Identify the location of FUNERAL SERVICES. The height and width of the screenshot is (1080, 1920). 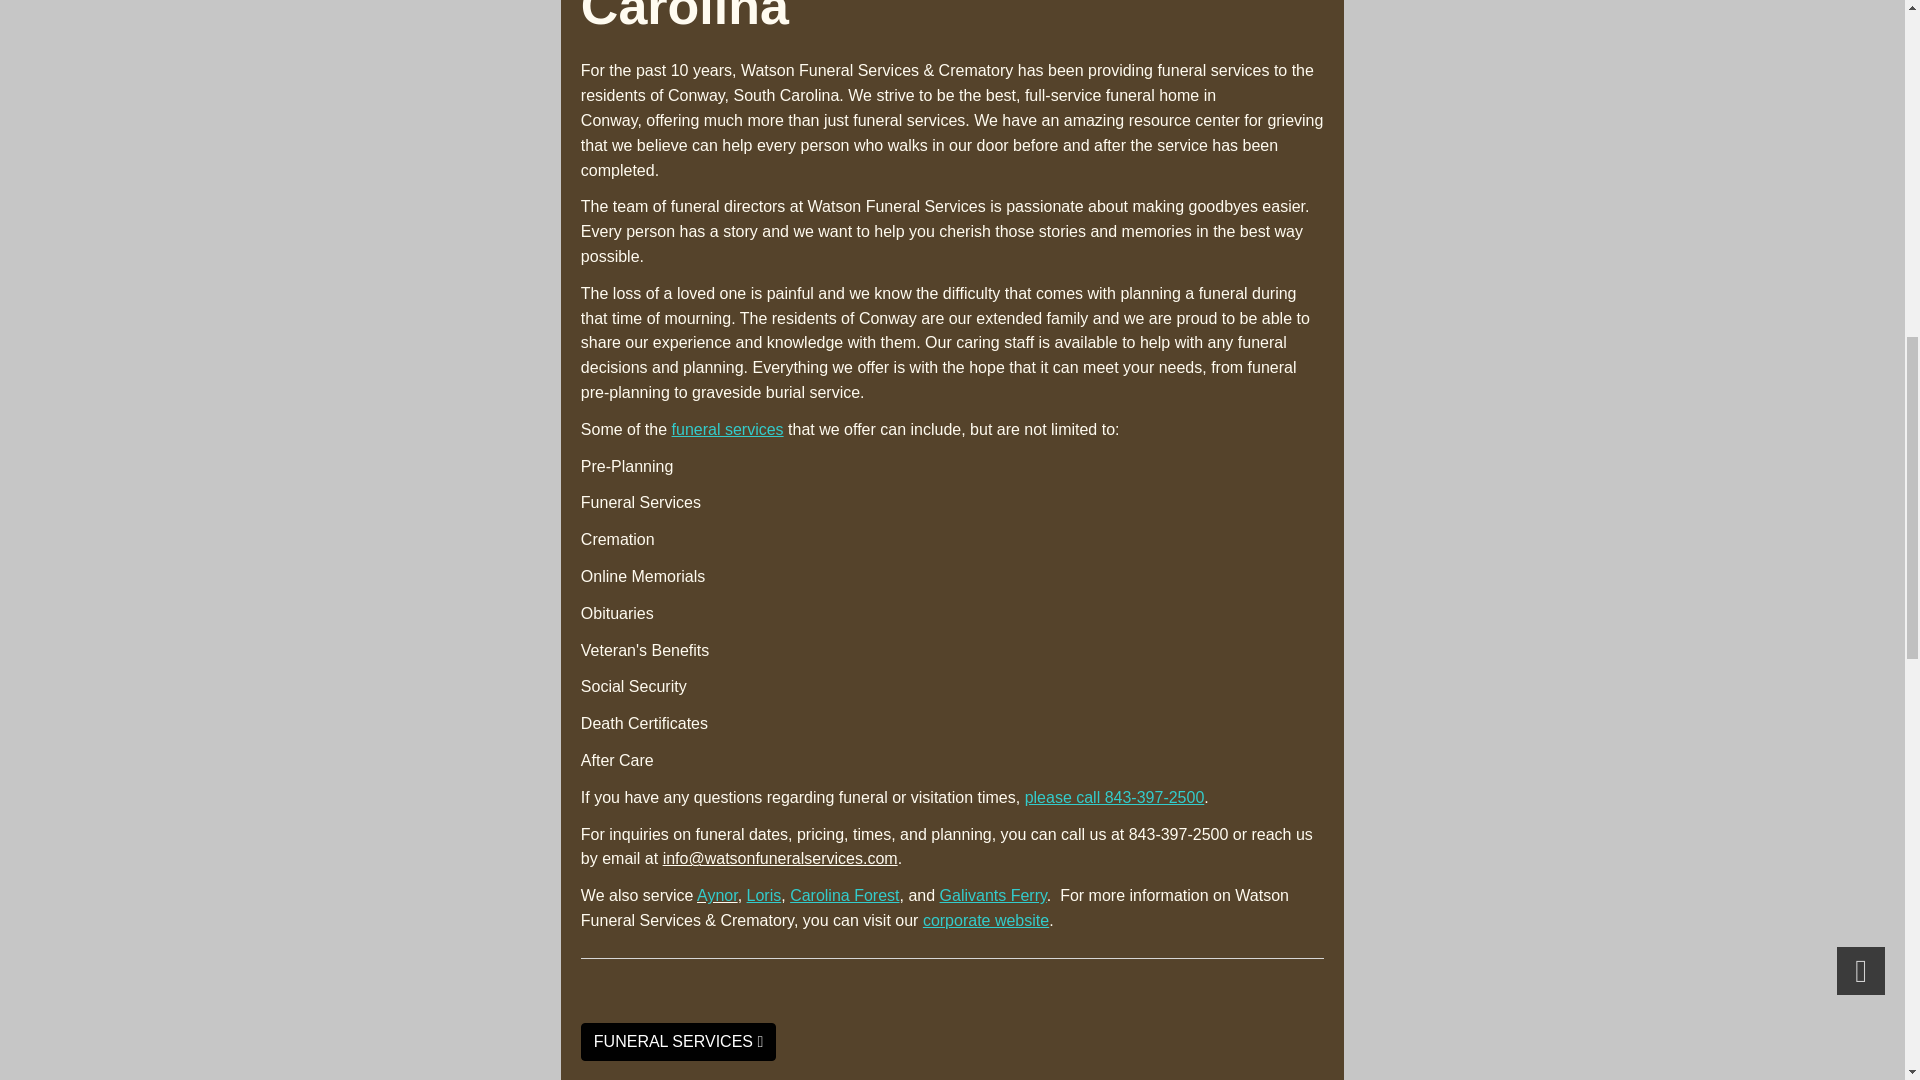
(678, 1042).